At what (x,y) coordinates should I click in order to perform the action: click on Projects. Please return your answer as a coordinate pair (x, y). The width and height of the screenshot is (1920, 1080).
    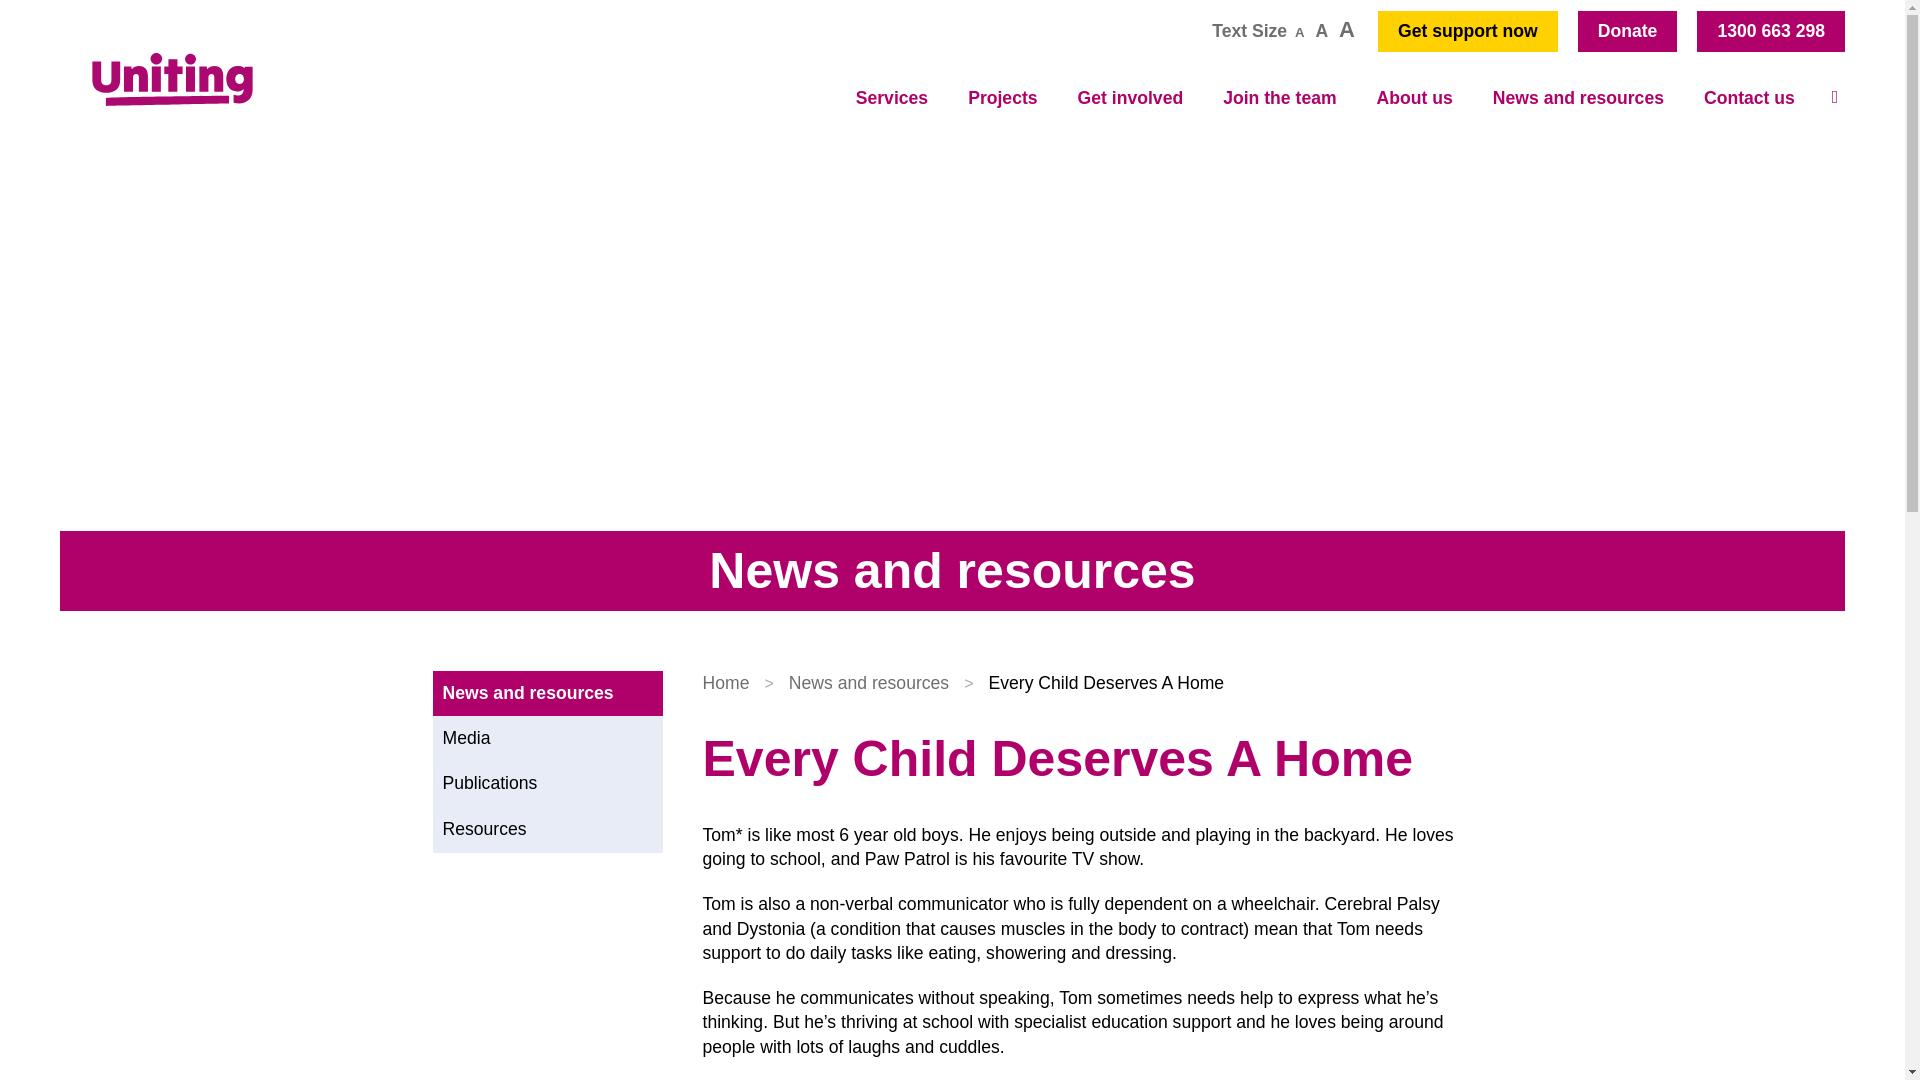
    Looking at the image, I should click on (1002, 98).